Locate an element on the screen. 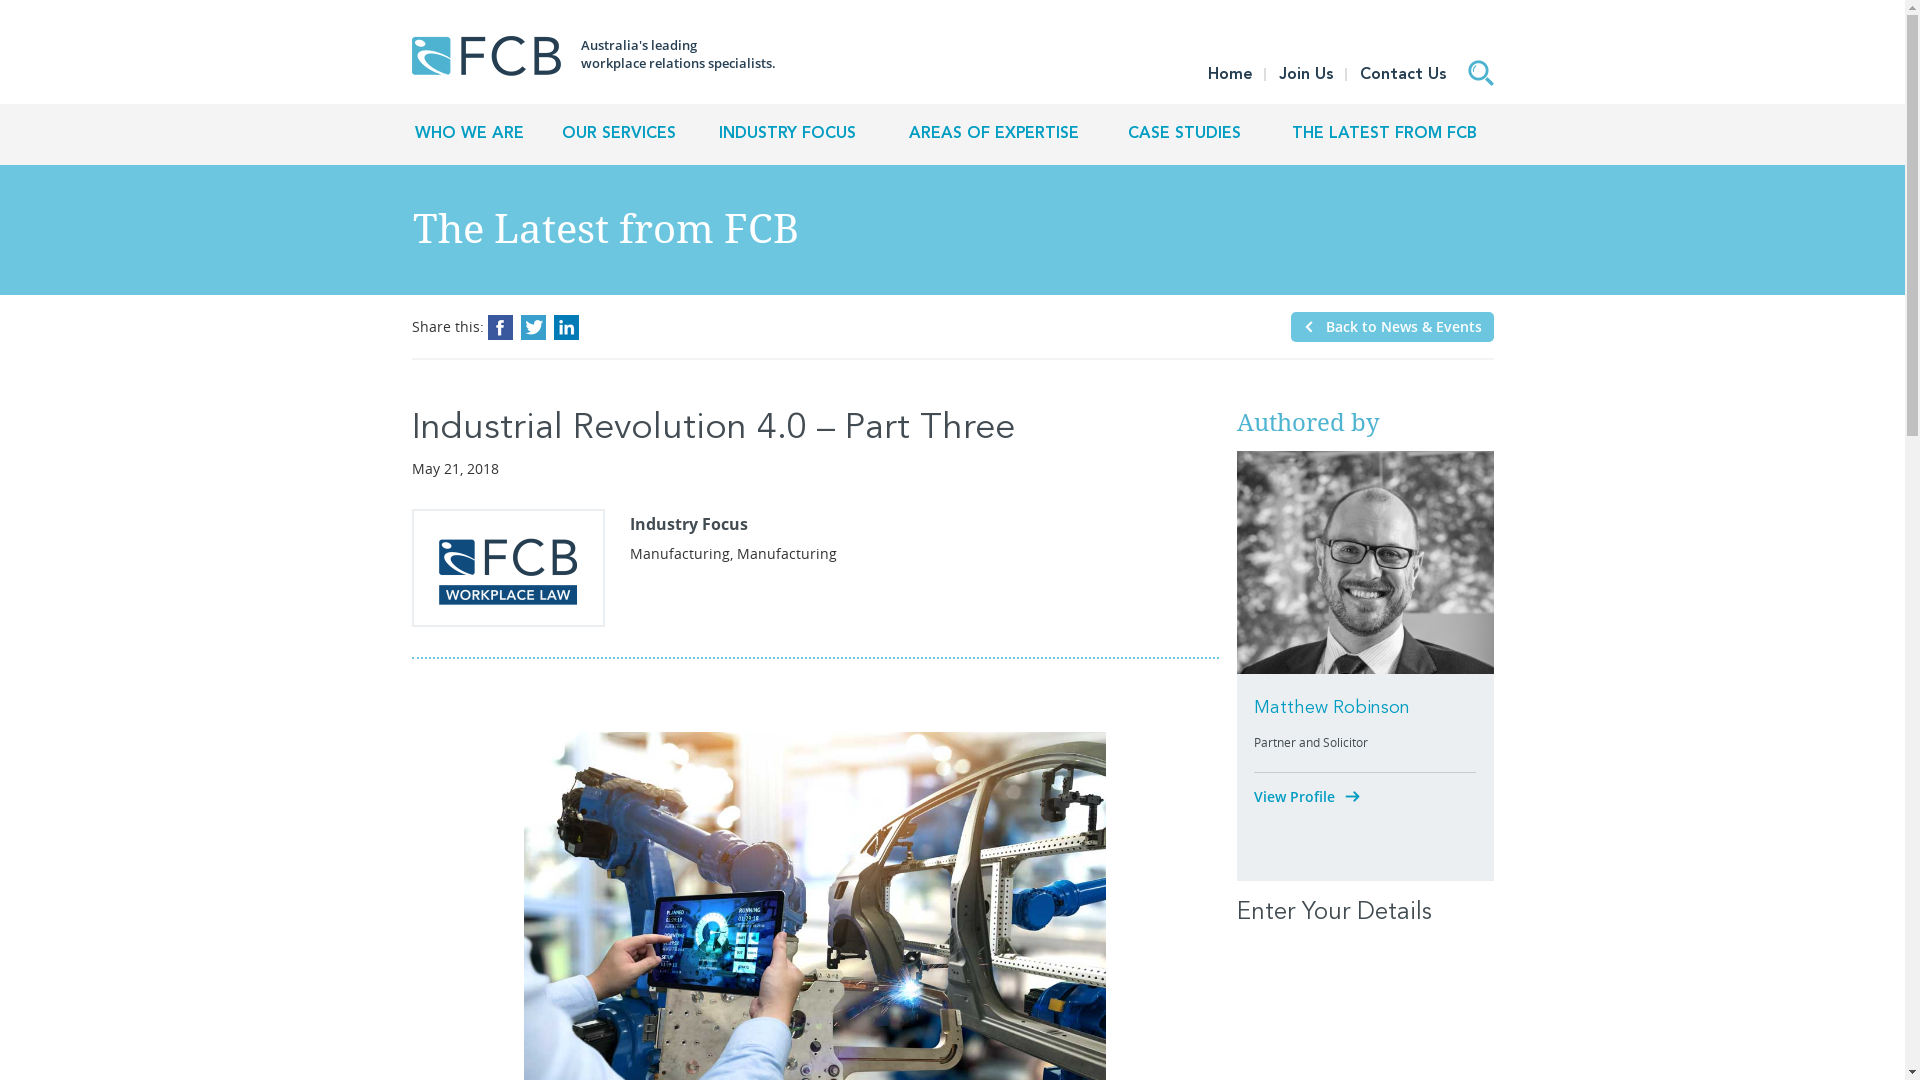  CASE STUDIES is located at coordinates (1184, 134).